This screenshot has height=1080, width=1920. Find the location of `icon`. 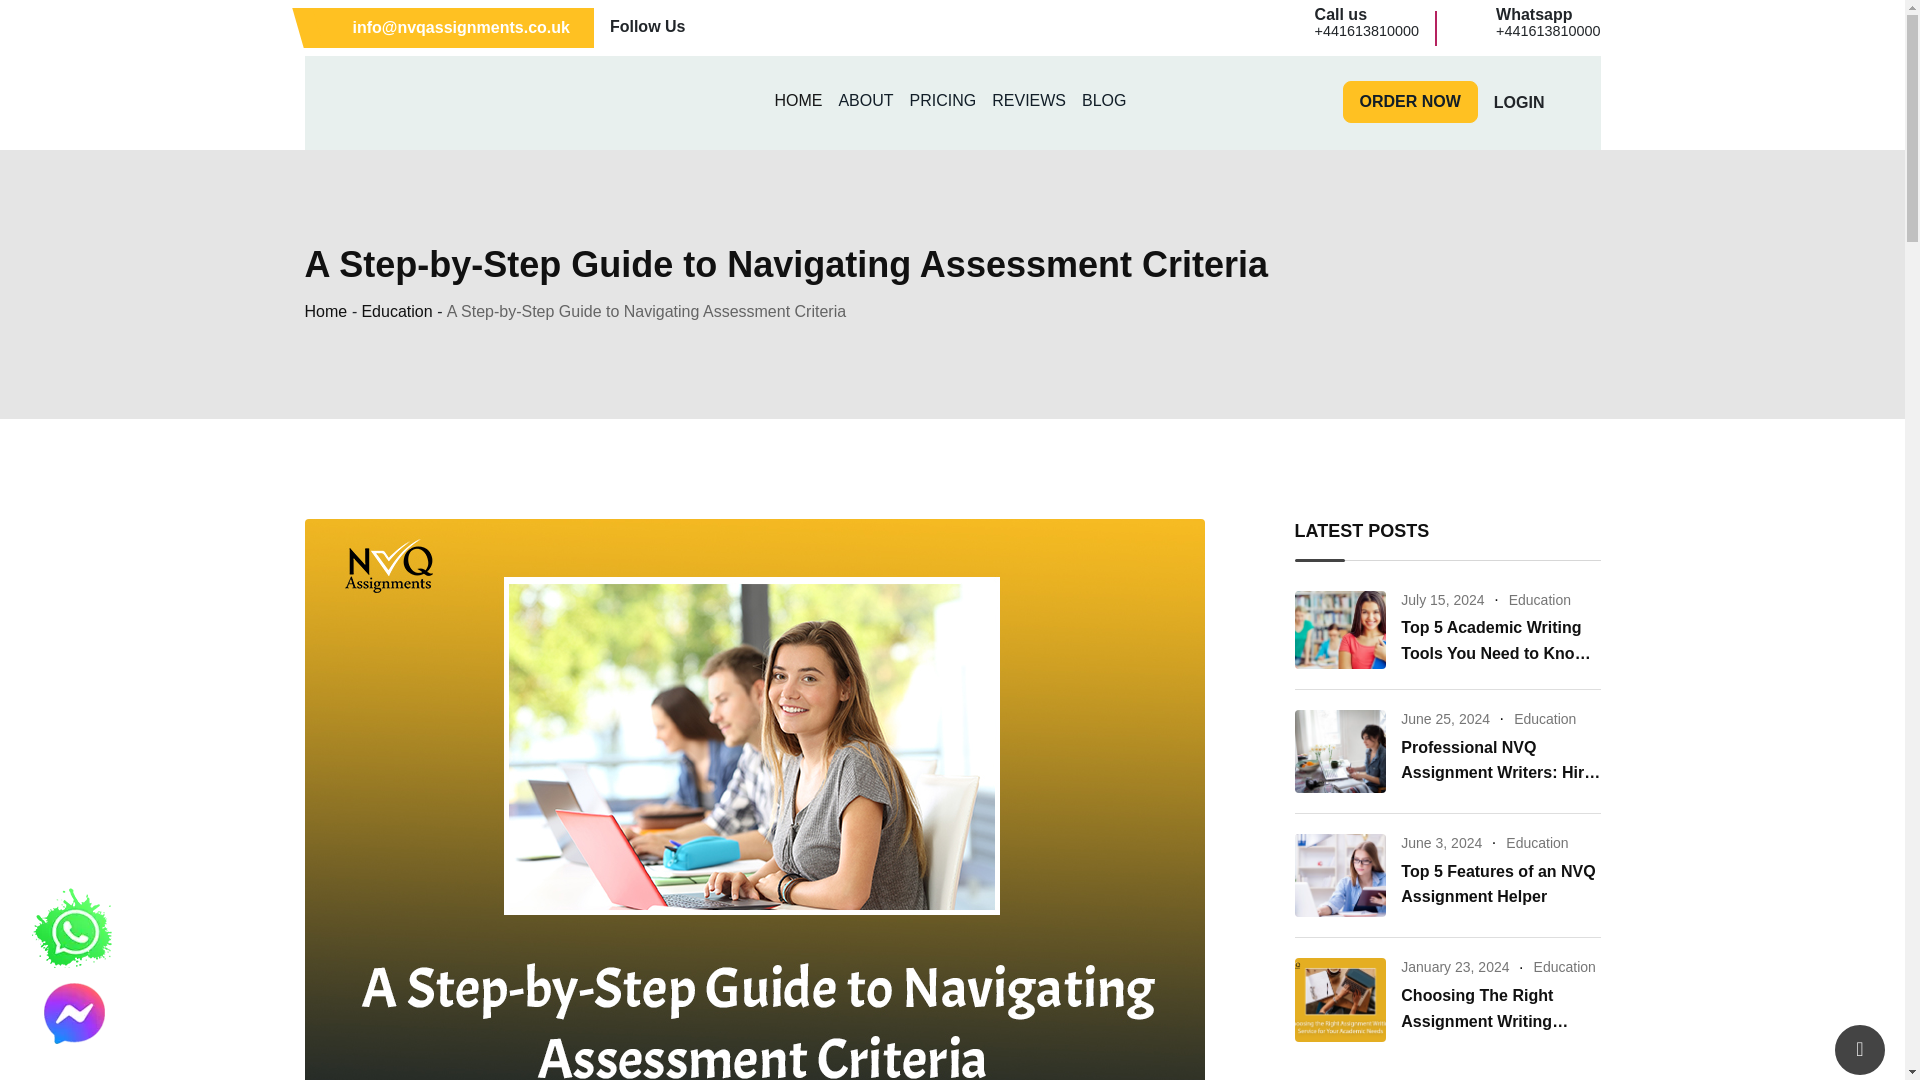

icon is located at coordinates (1536, 103).